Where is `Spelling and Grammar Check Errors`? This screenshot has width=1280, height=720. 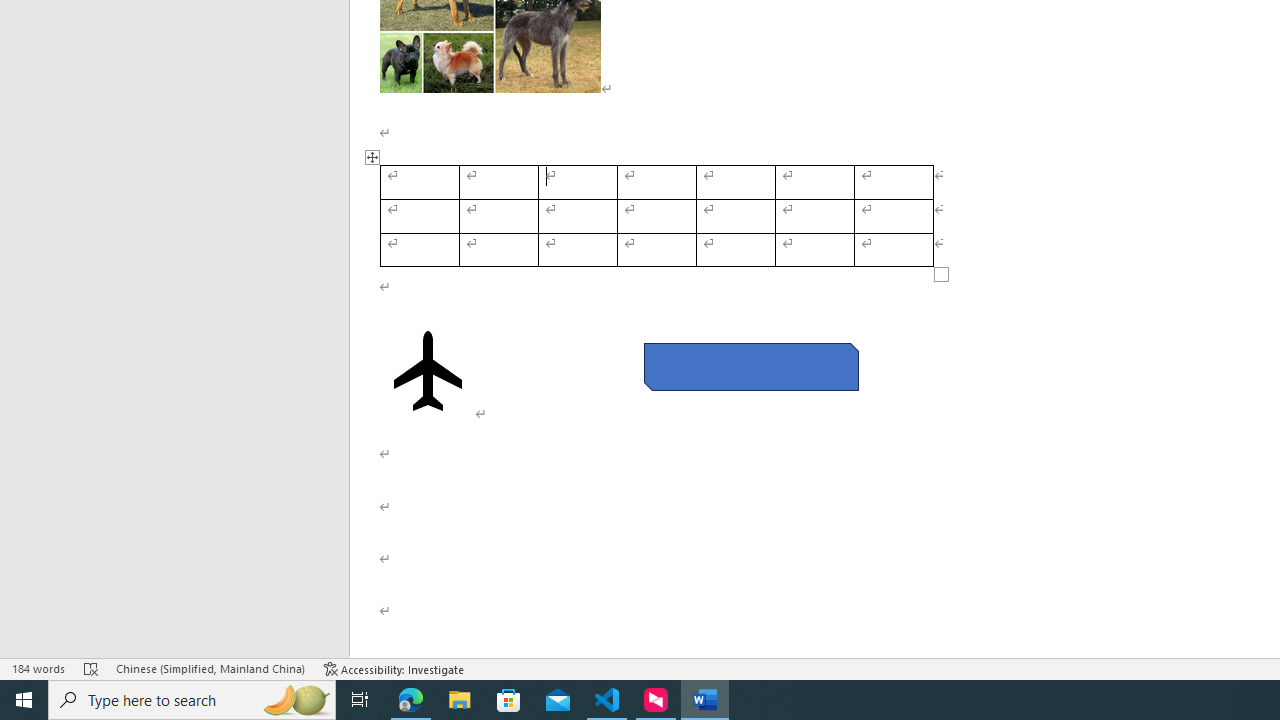 Spelling and Grammar Check Errors is located at coordinates (91, 668).